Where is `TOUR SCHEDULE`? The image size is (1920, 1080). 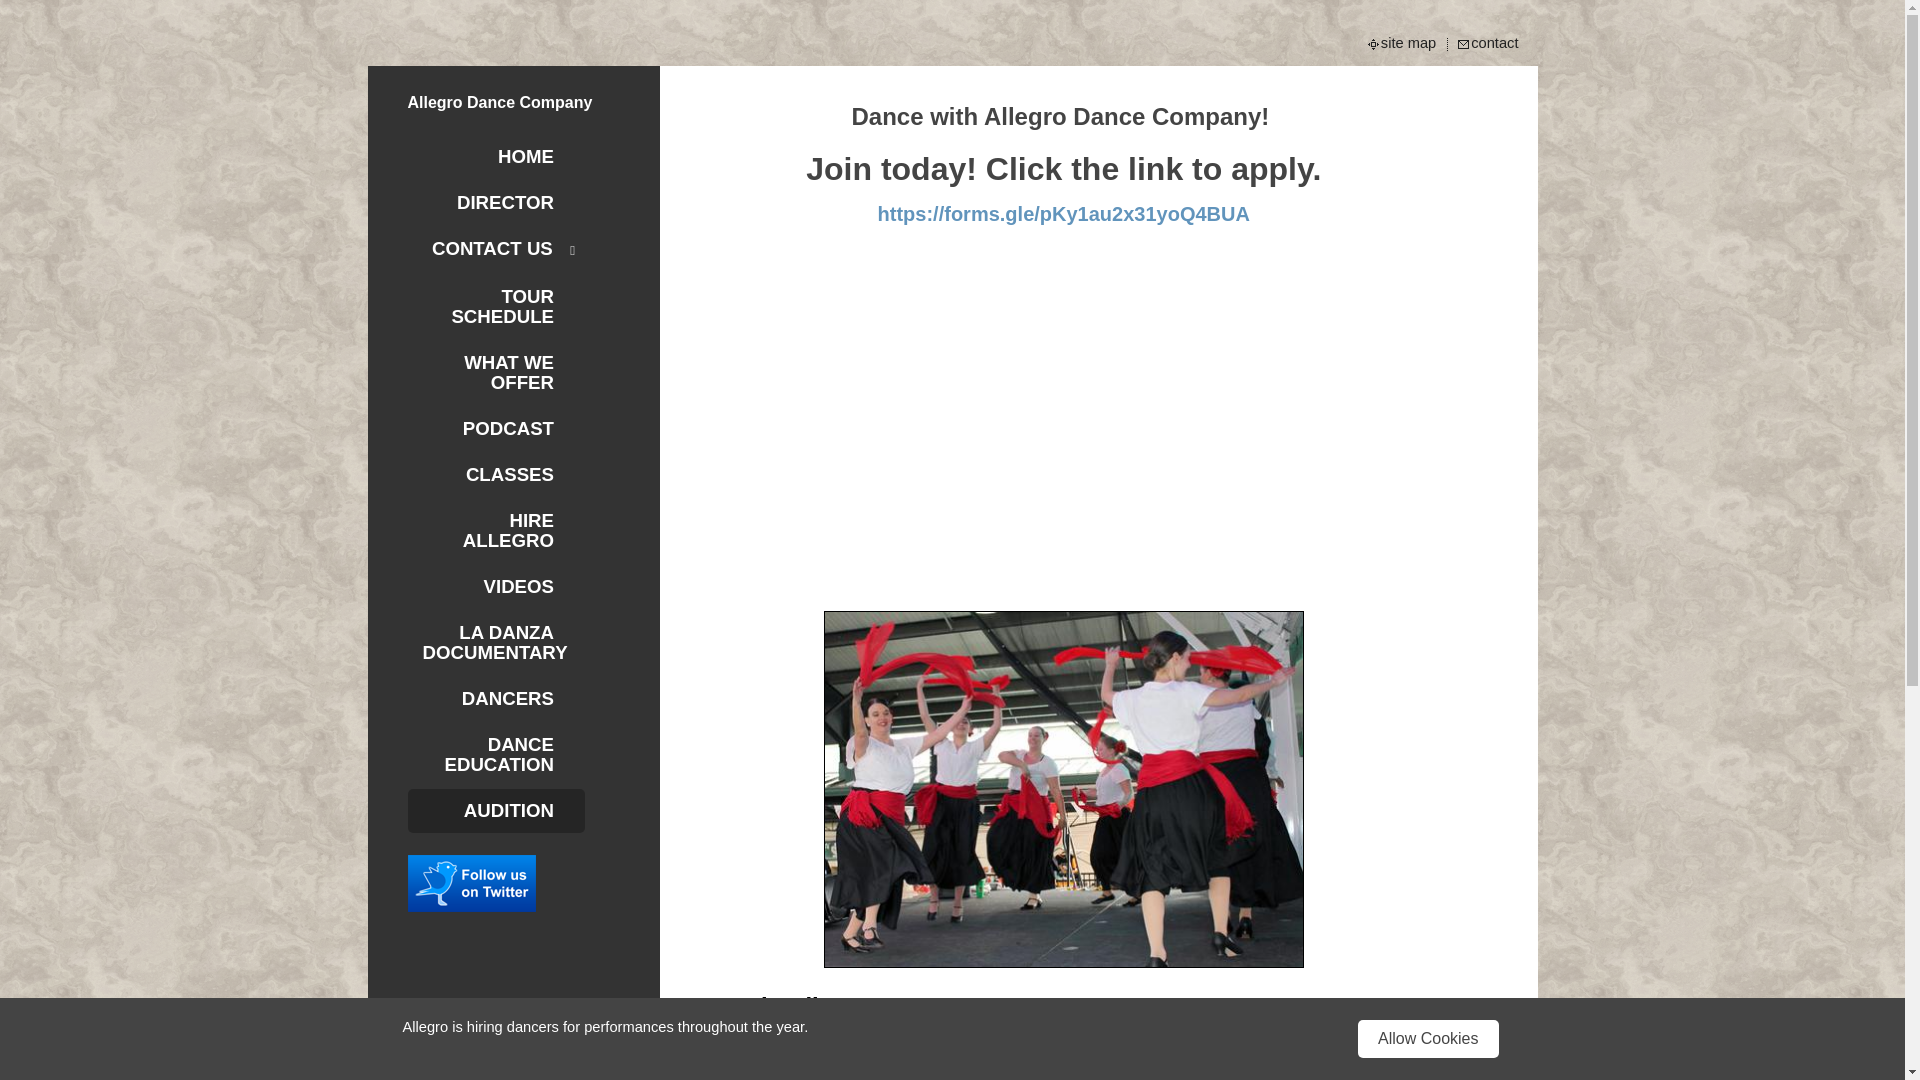 TOUR SCHEDULE is located at coordinates (496, 307).